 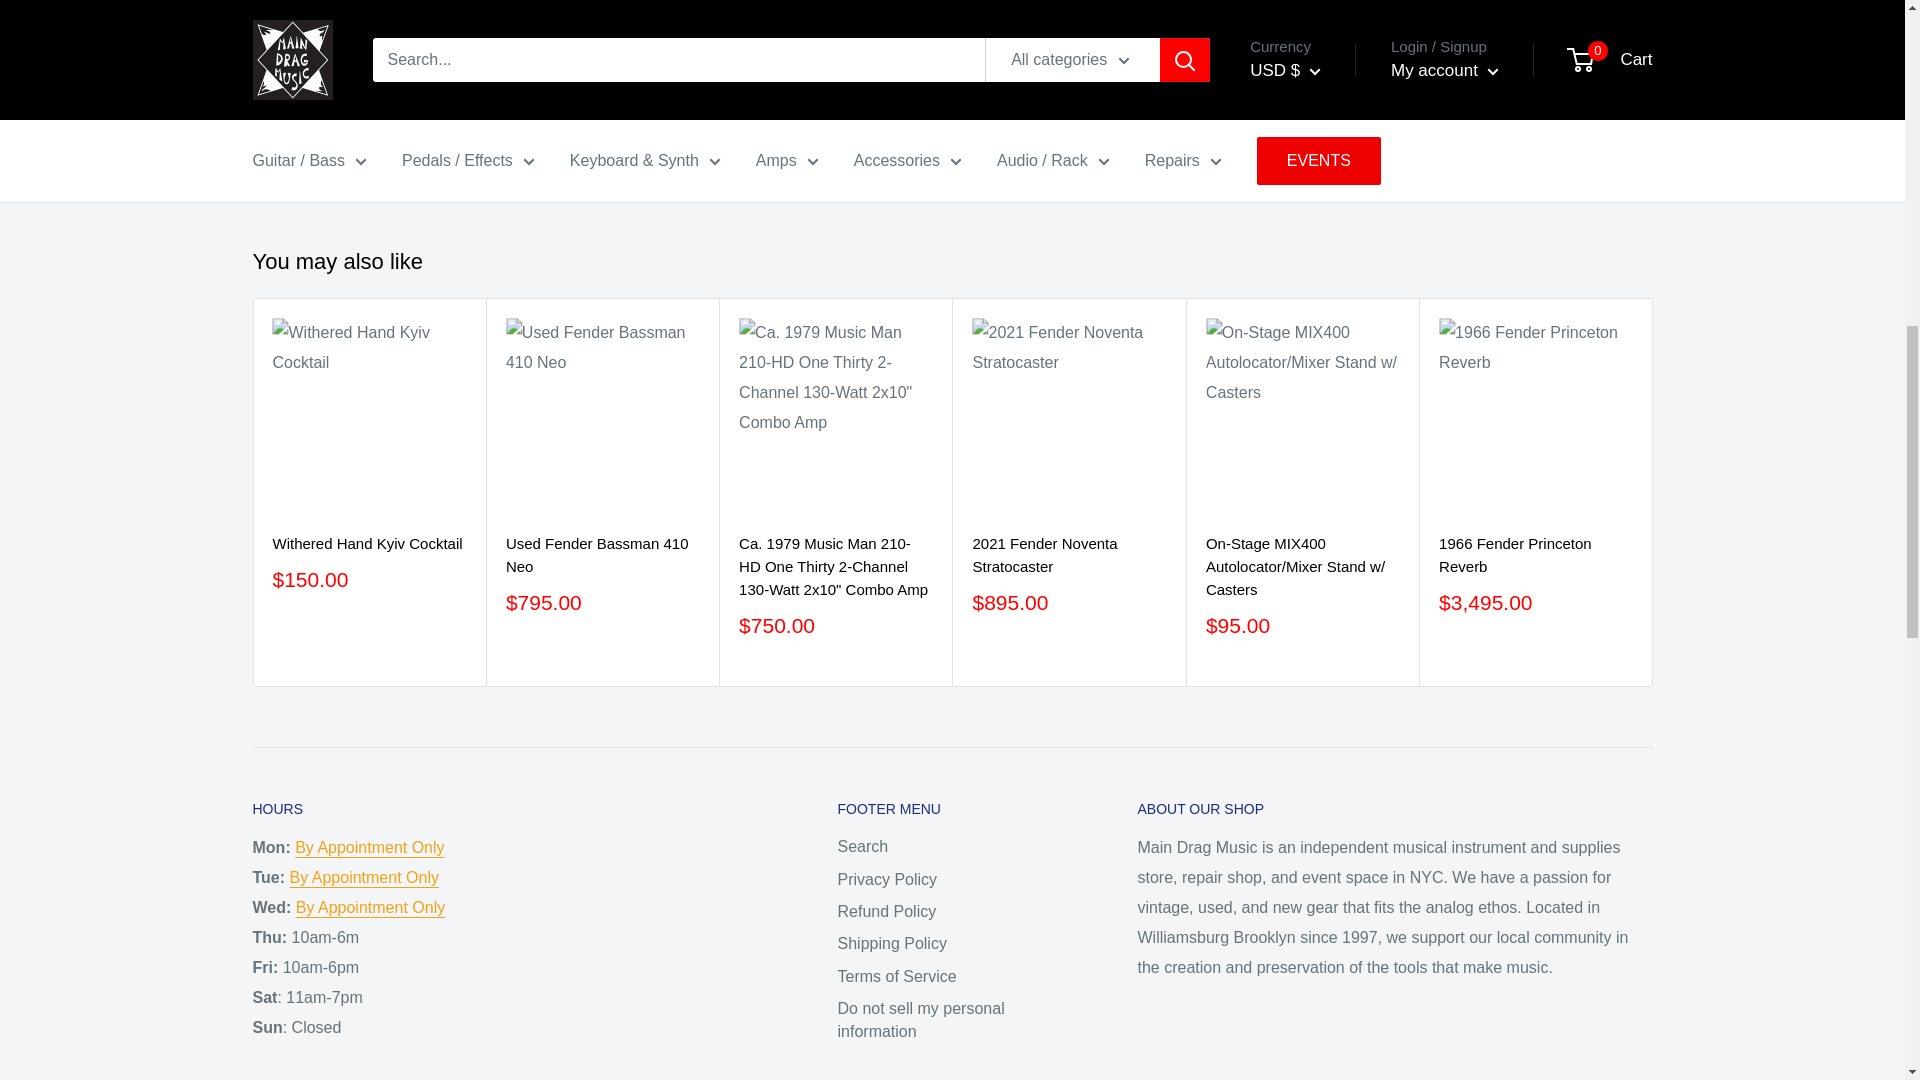 I want to click on Make an Appointment, so click(x=369, y=848).